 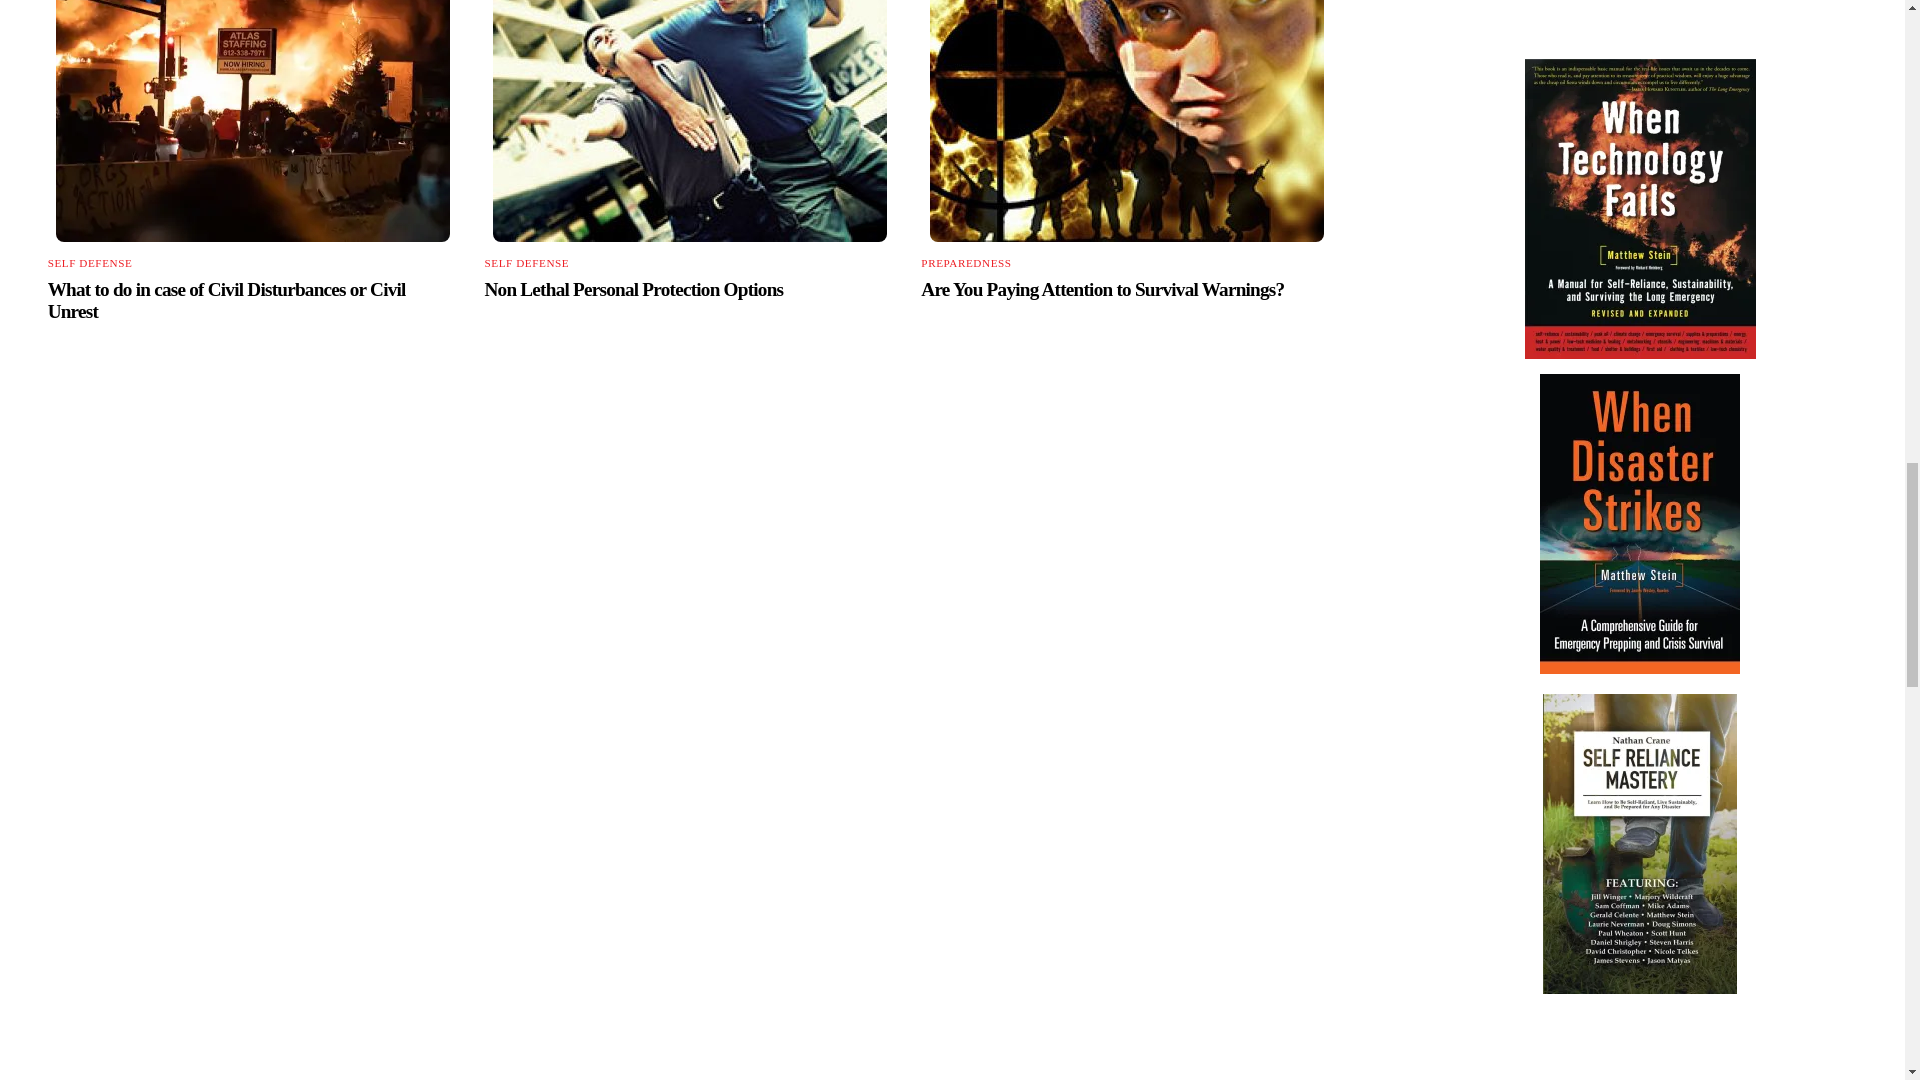 I want to click on PREPAREDNESS, so click(x=966, y=262).